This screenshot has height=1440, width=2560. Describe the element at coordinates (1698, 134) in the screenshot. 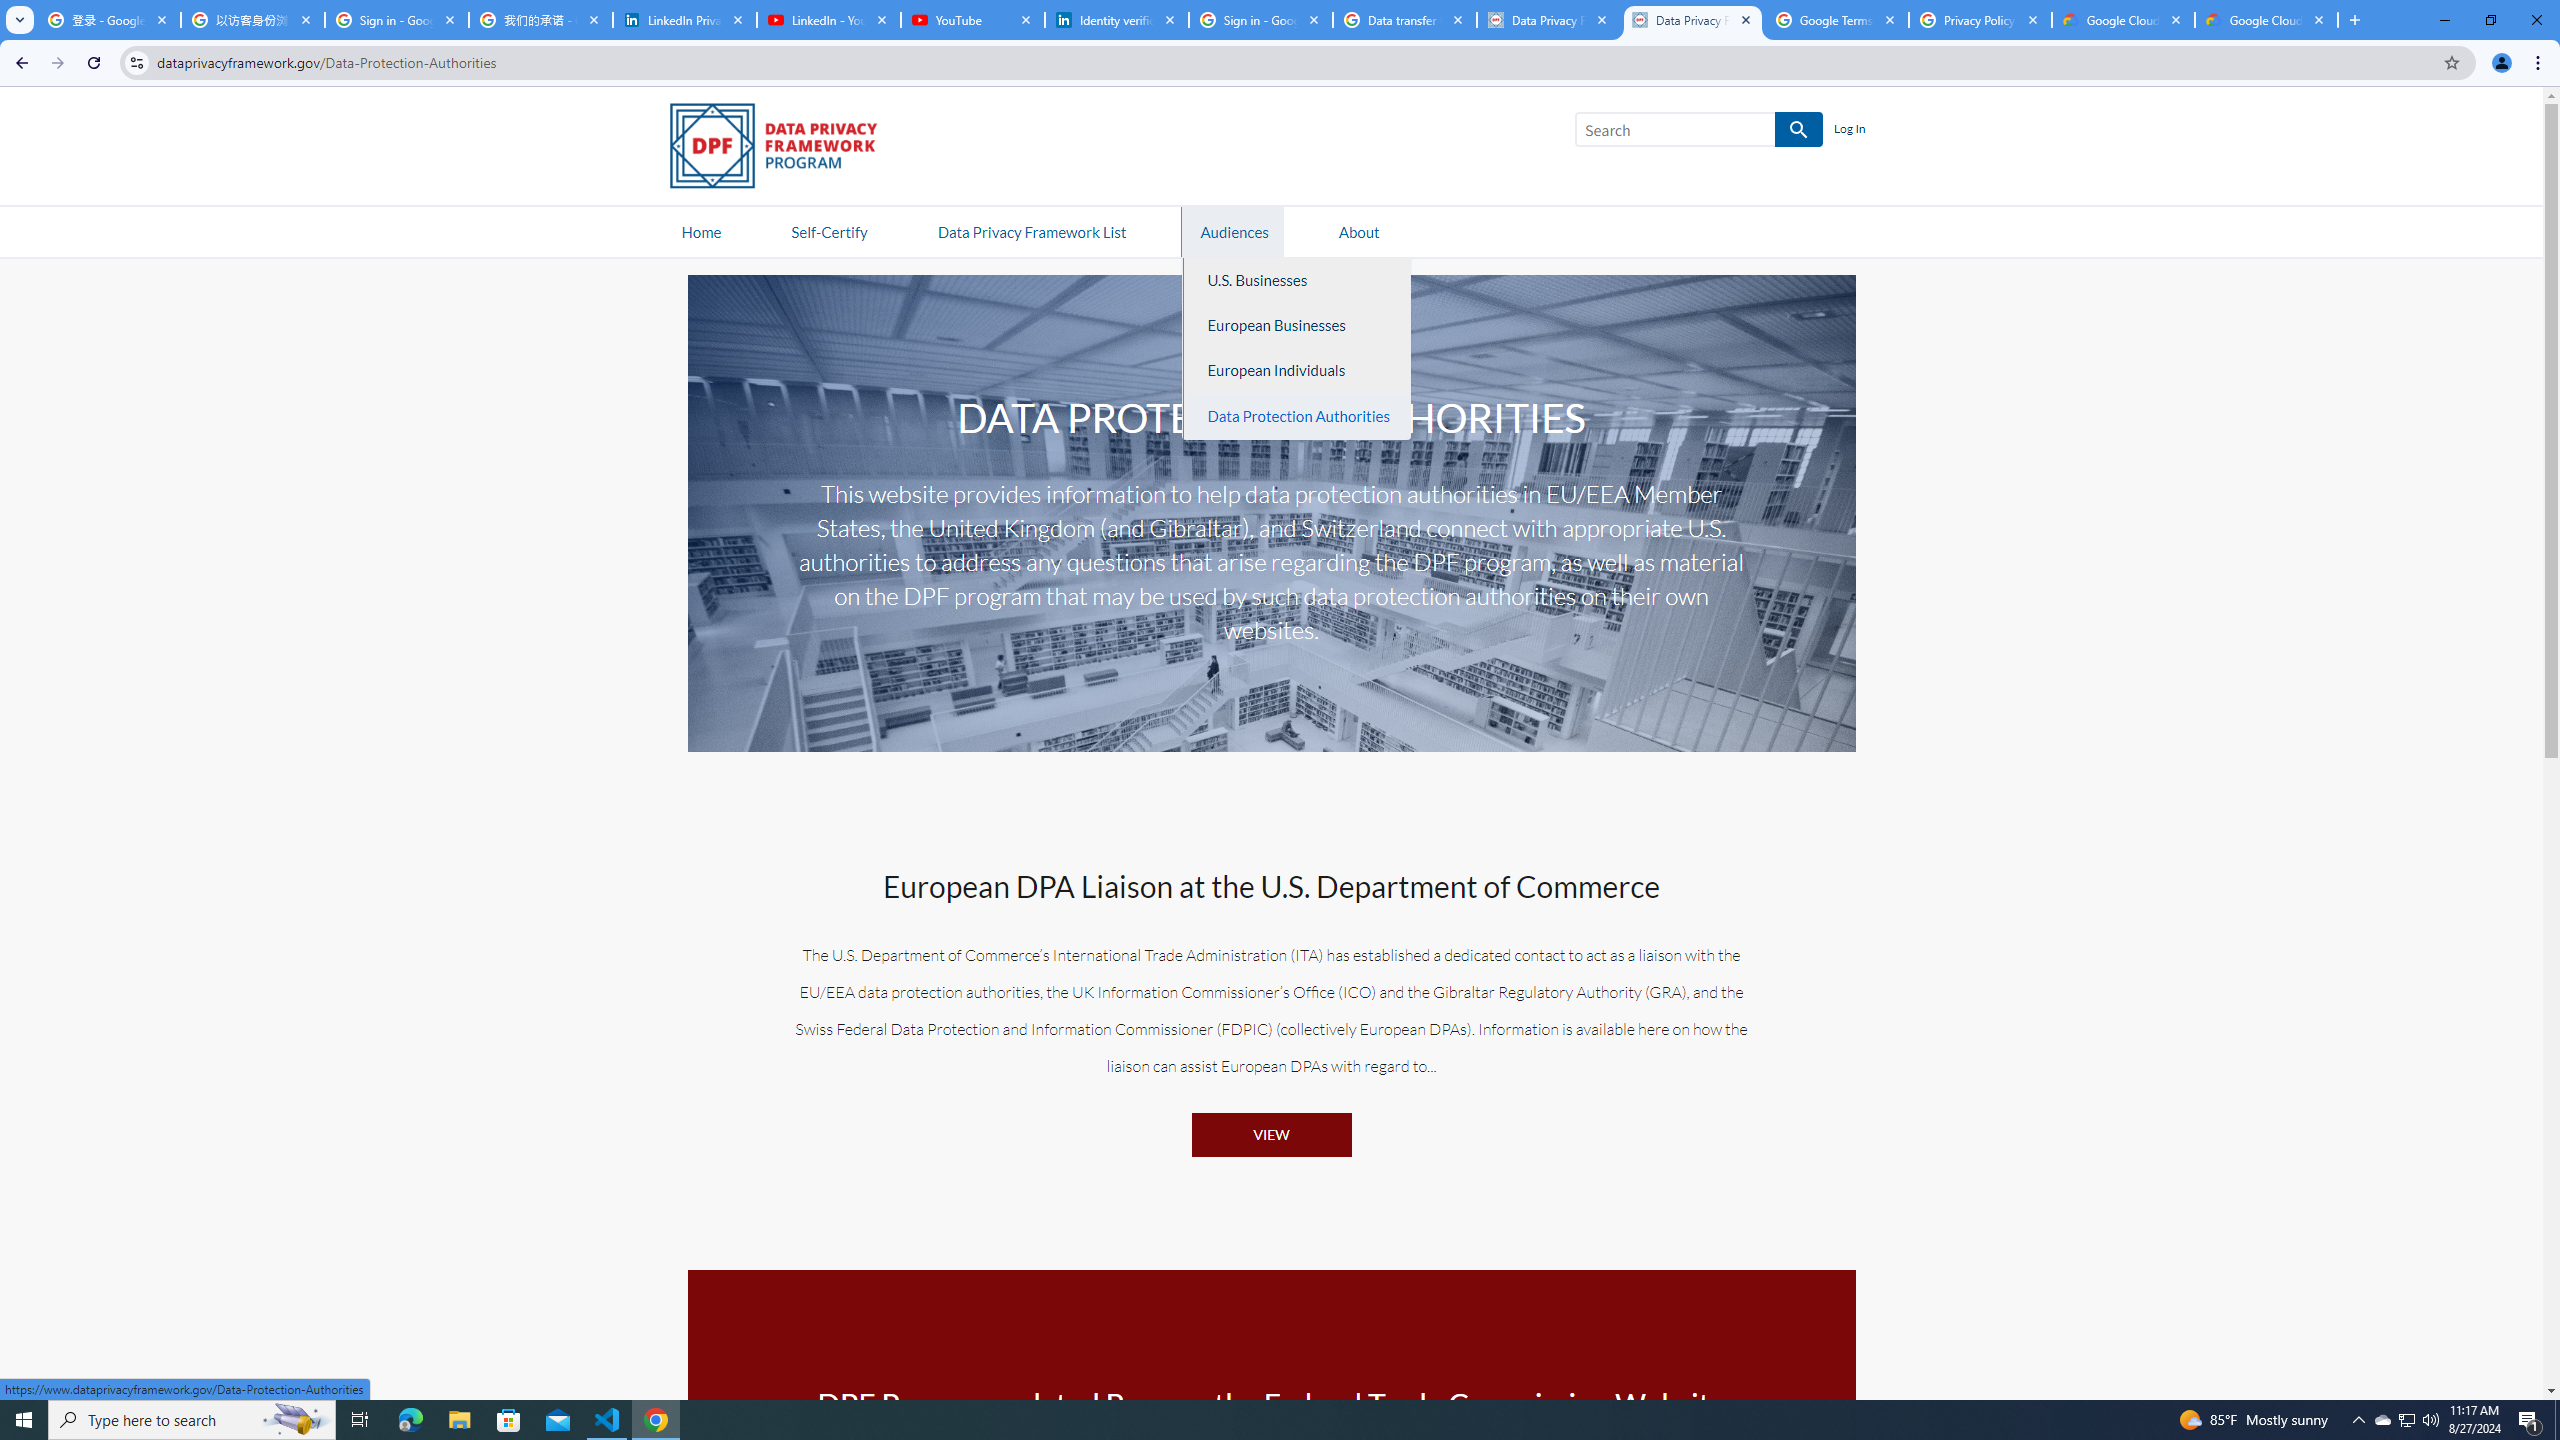

I see `Search SEARCH` at that location.